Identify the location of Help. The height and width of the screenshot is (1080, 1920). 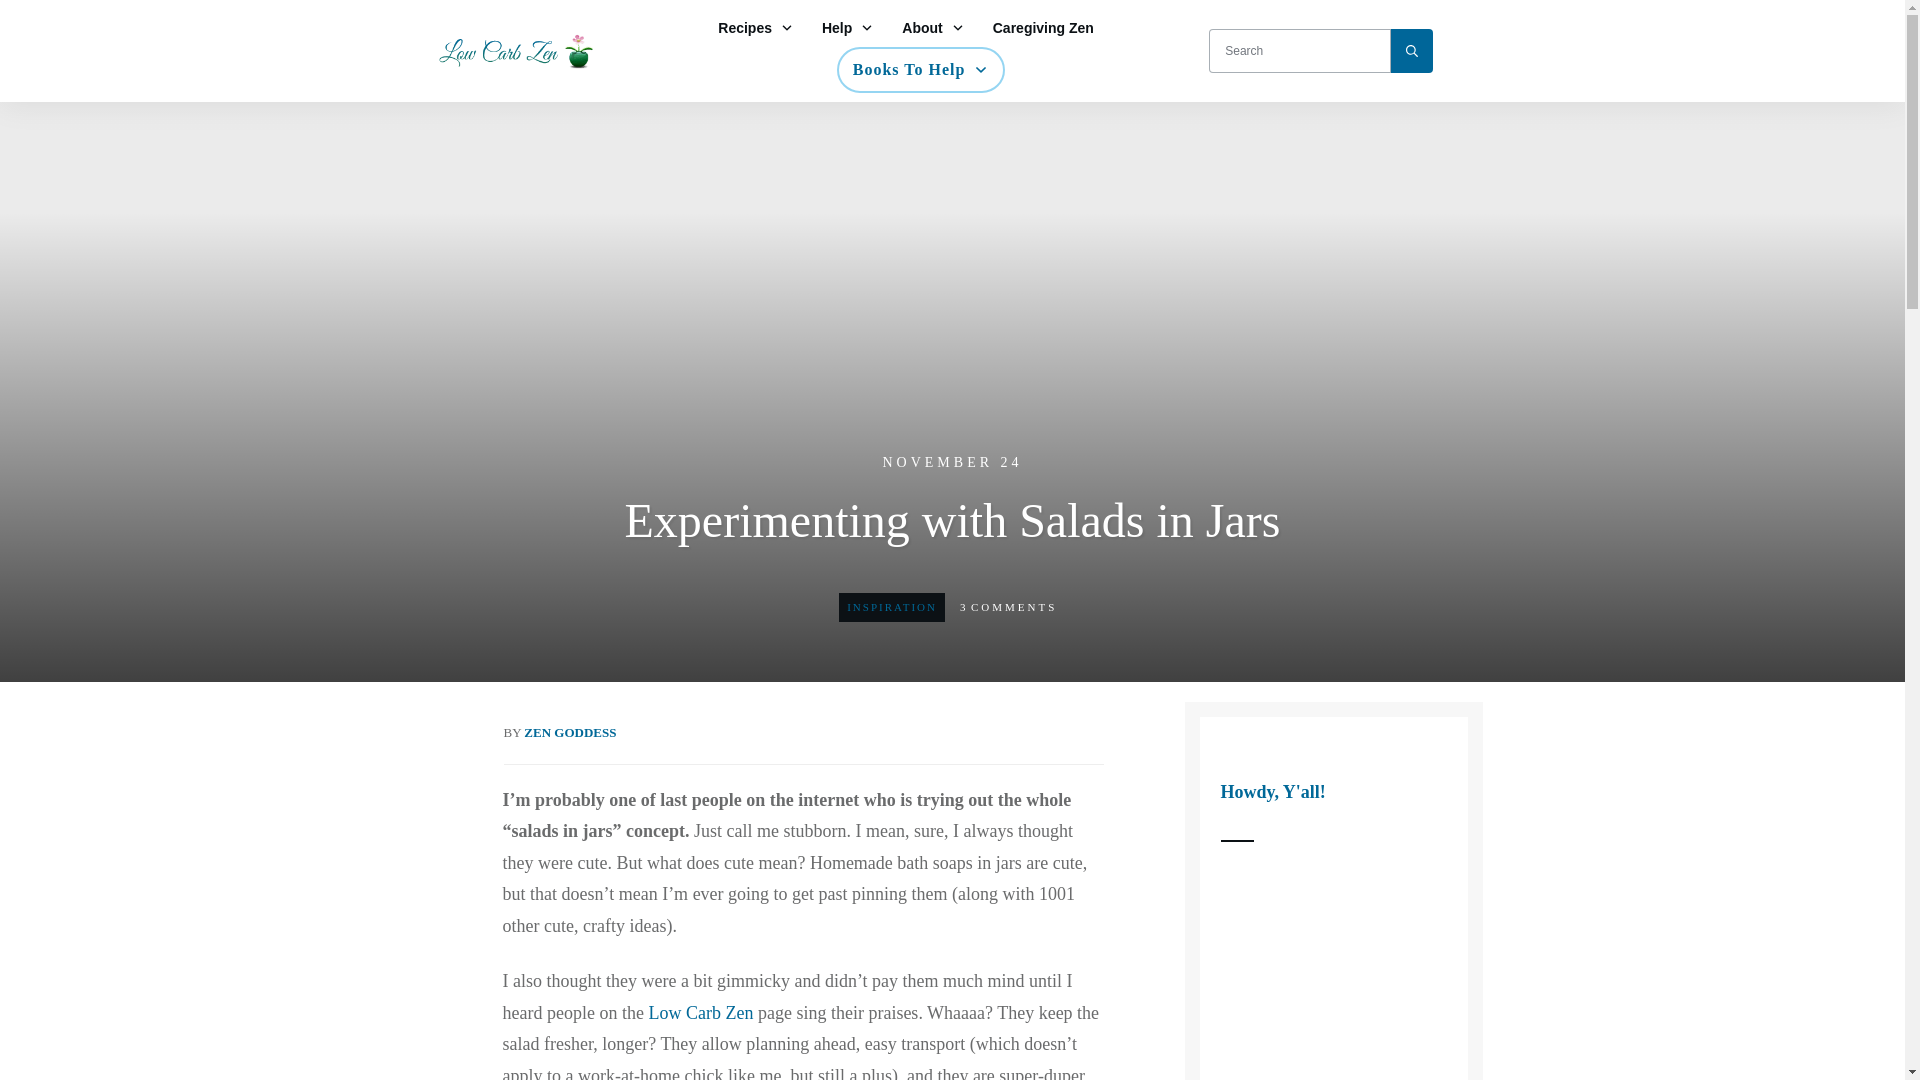
(847, 28).